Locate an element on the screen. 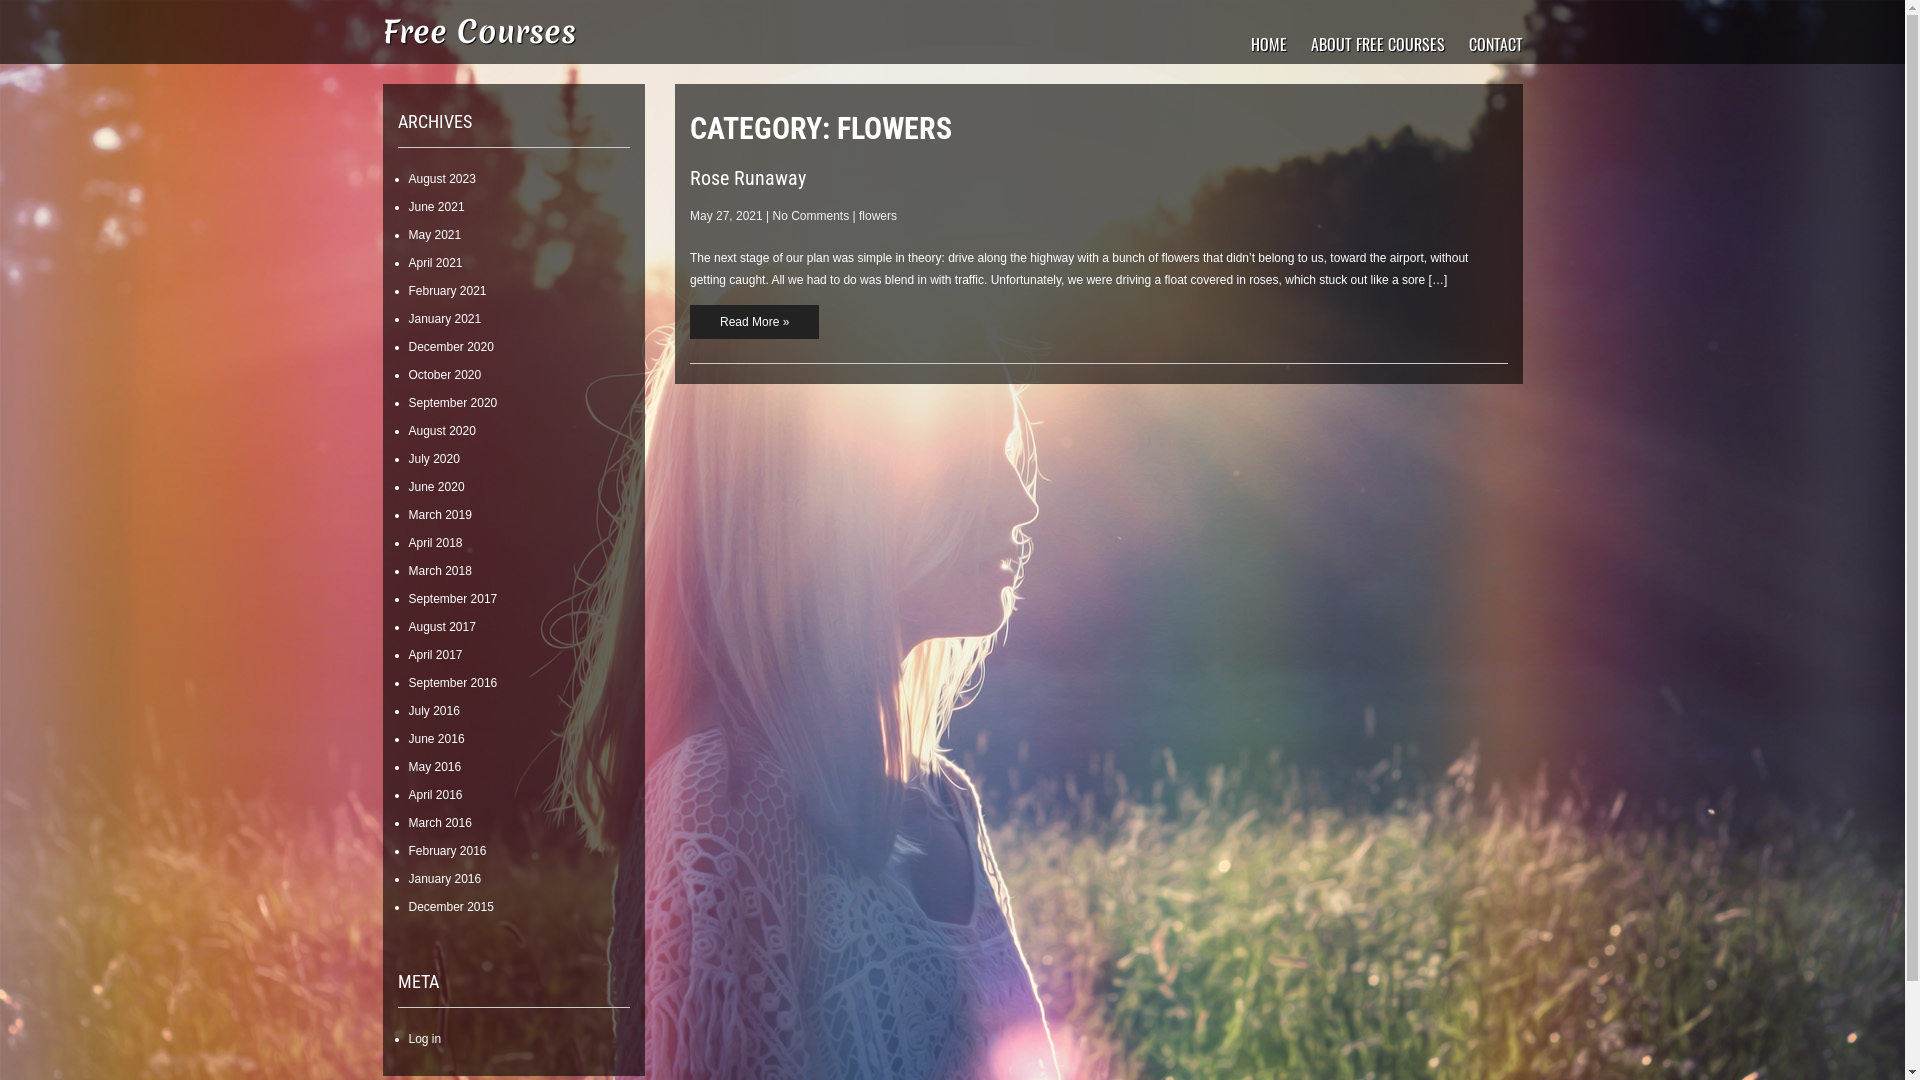 The image size is (1920, 1080). March 2016 is located at coordinates (440, 823).